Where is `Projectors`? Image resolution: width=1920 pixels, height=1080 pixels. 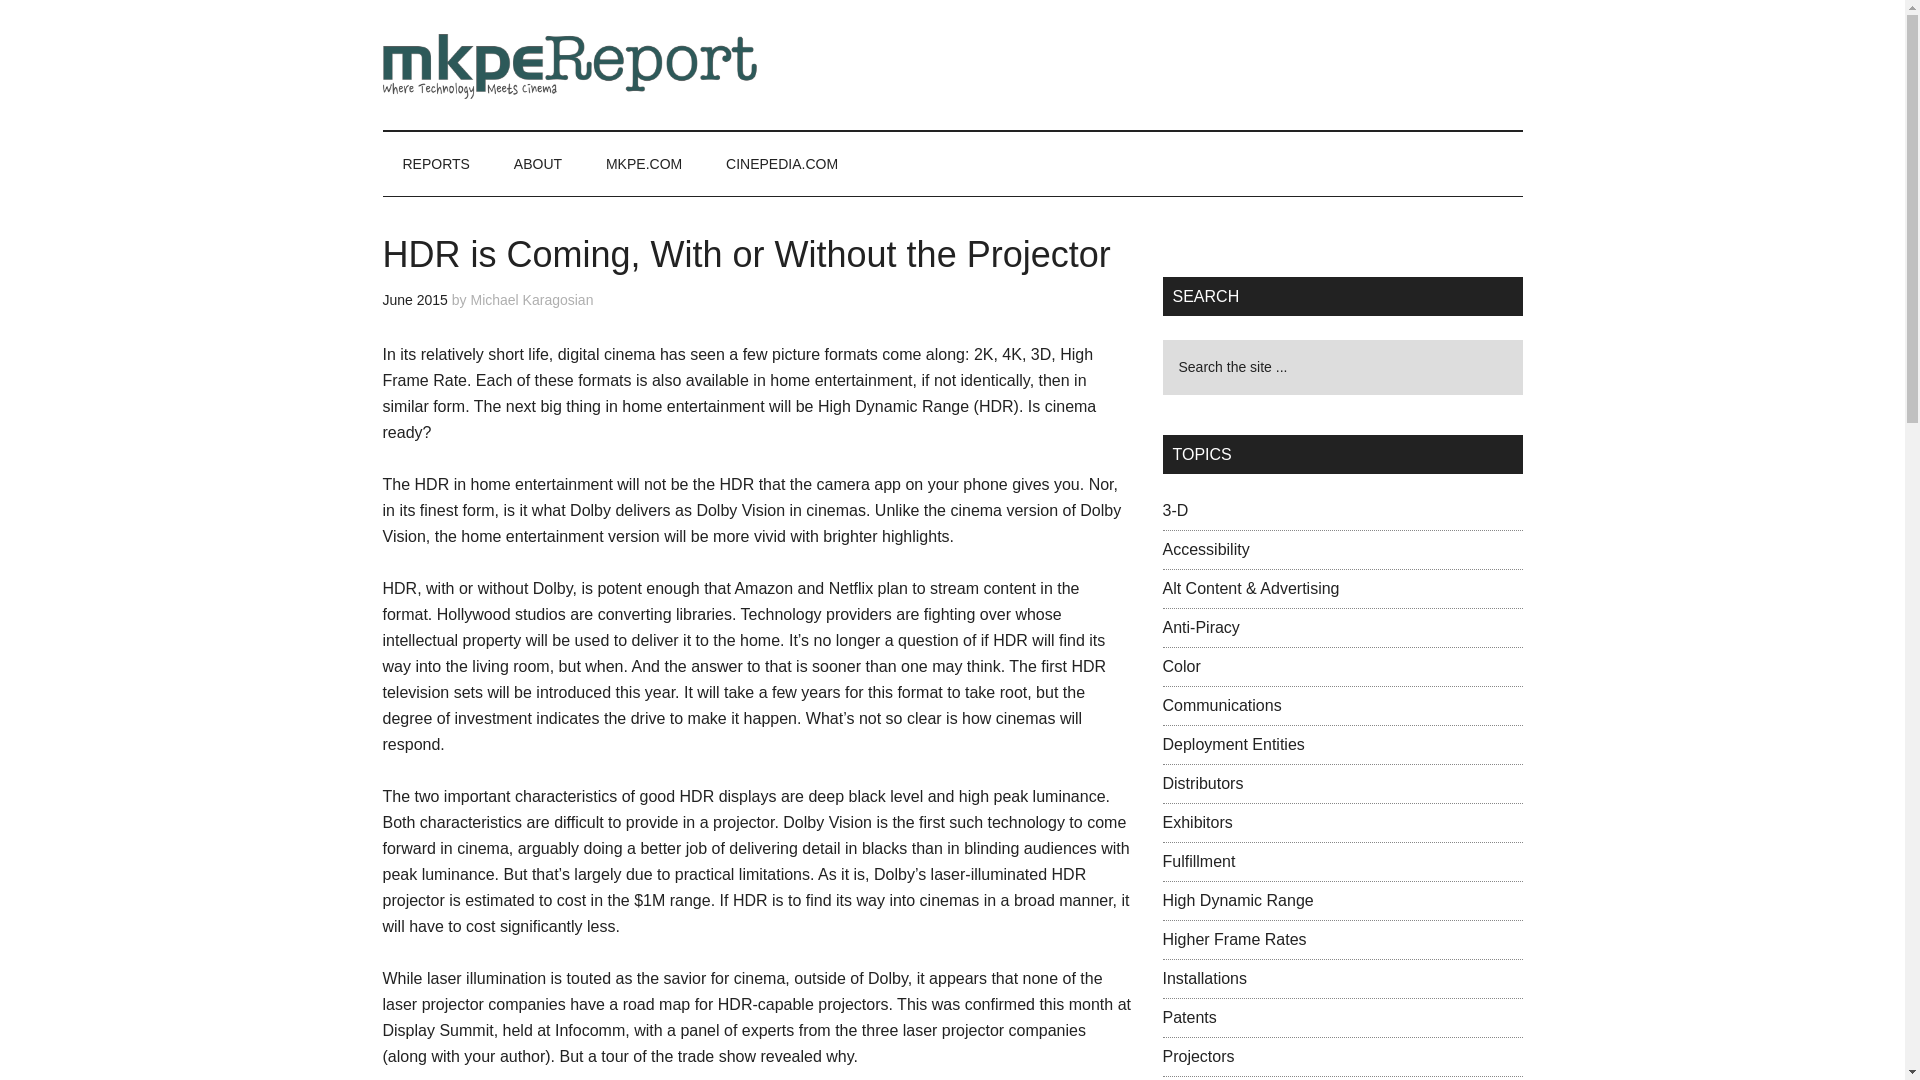 Projectors is located at coordinates (1198, 1056).